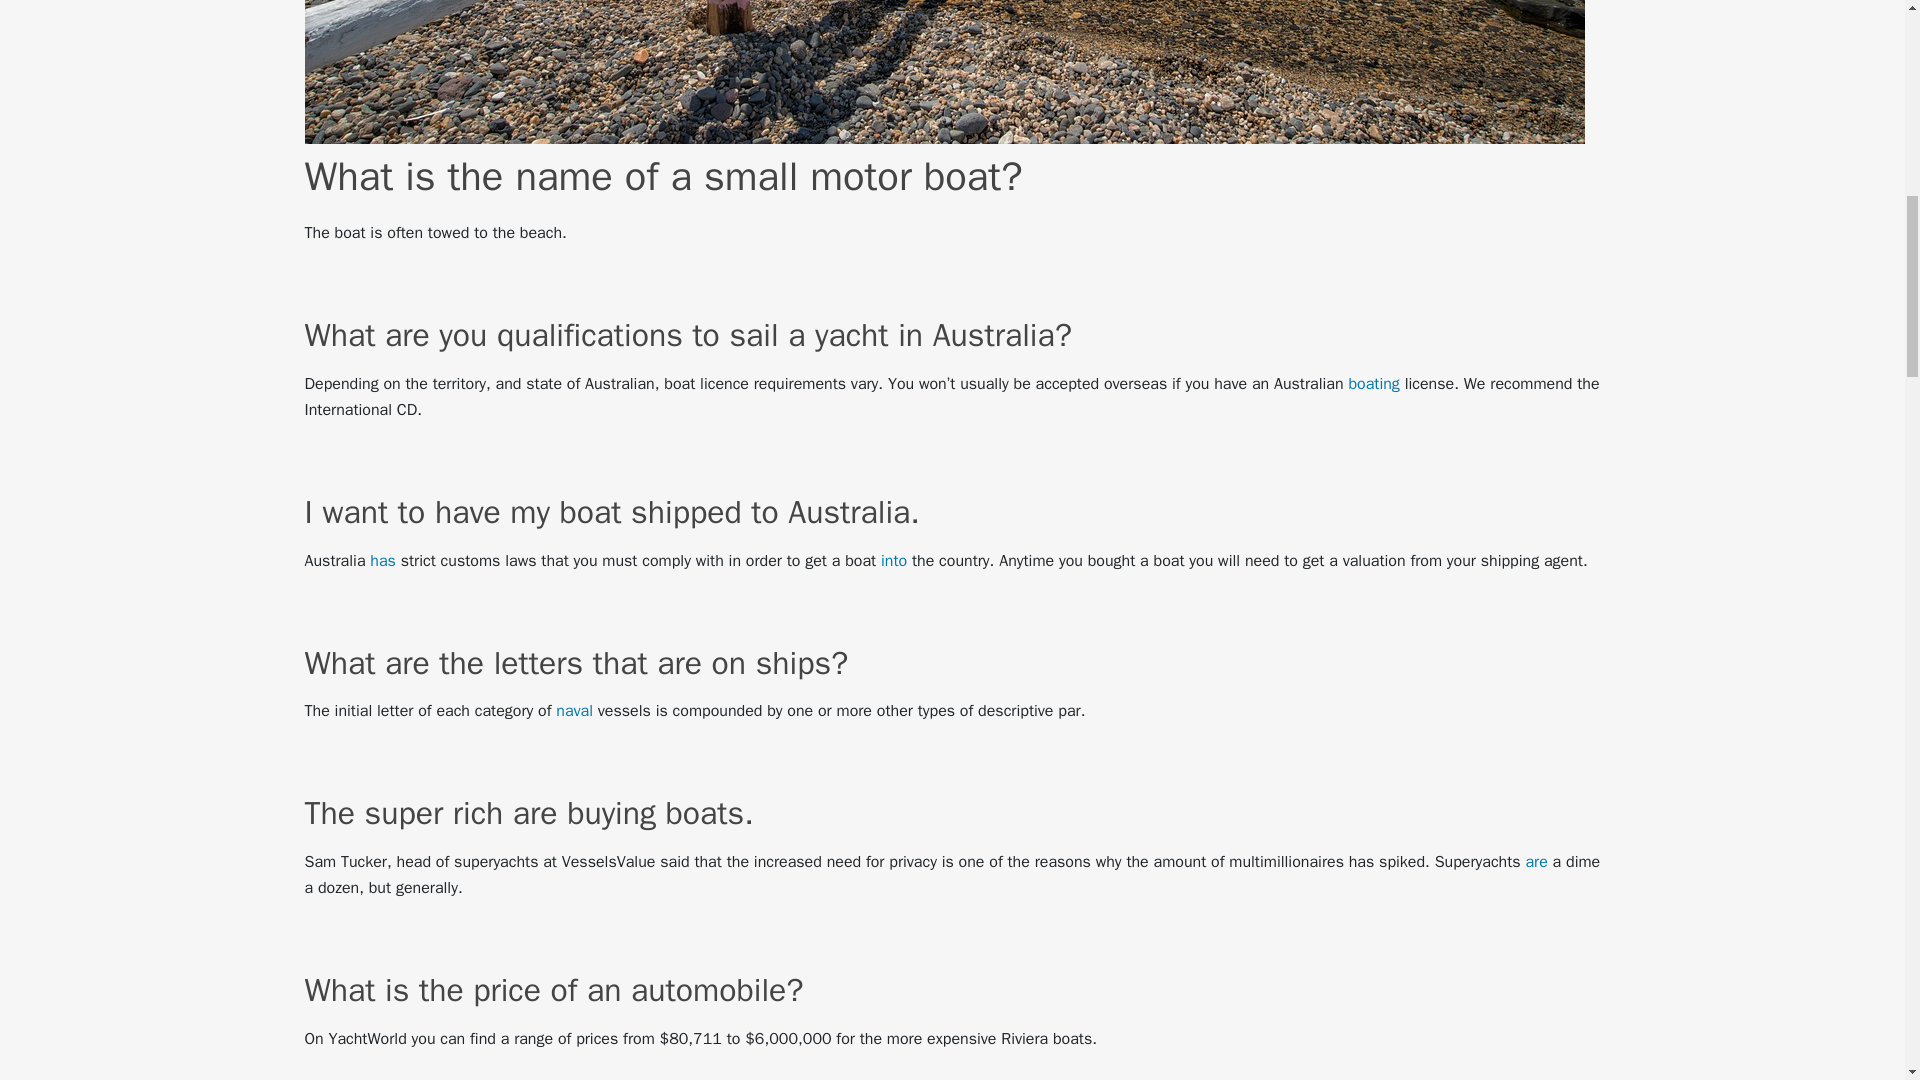  What do you see at coordinates (382, 560) in the screenshot?
I see `has` at bounding box center [382, 560].